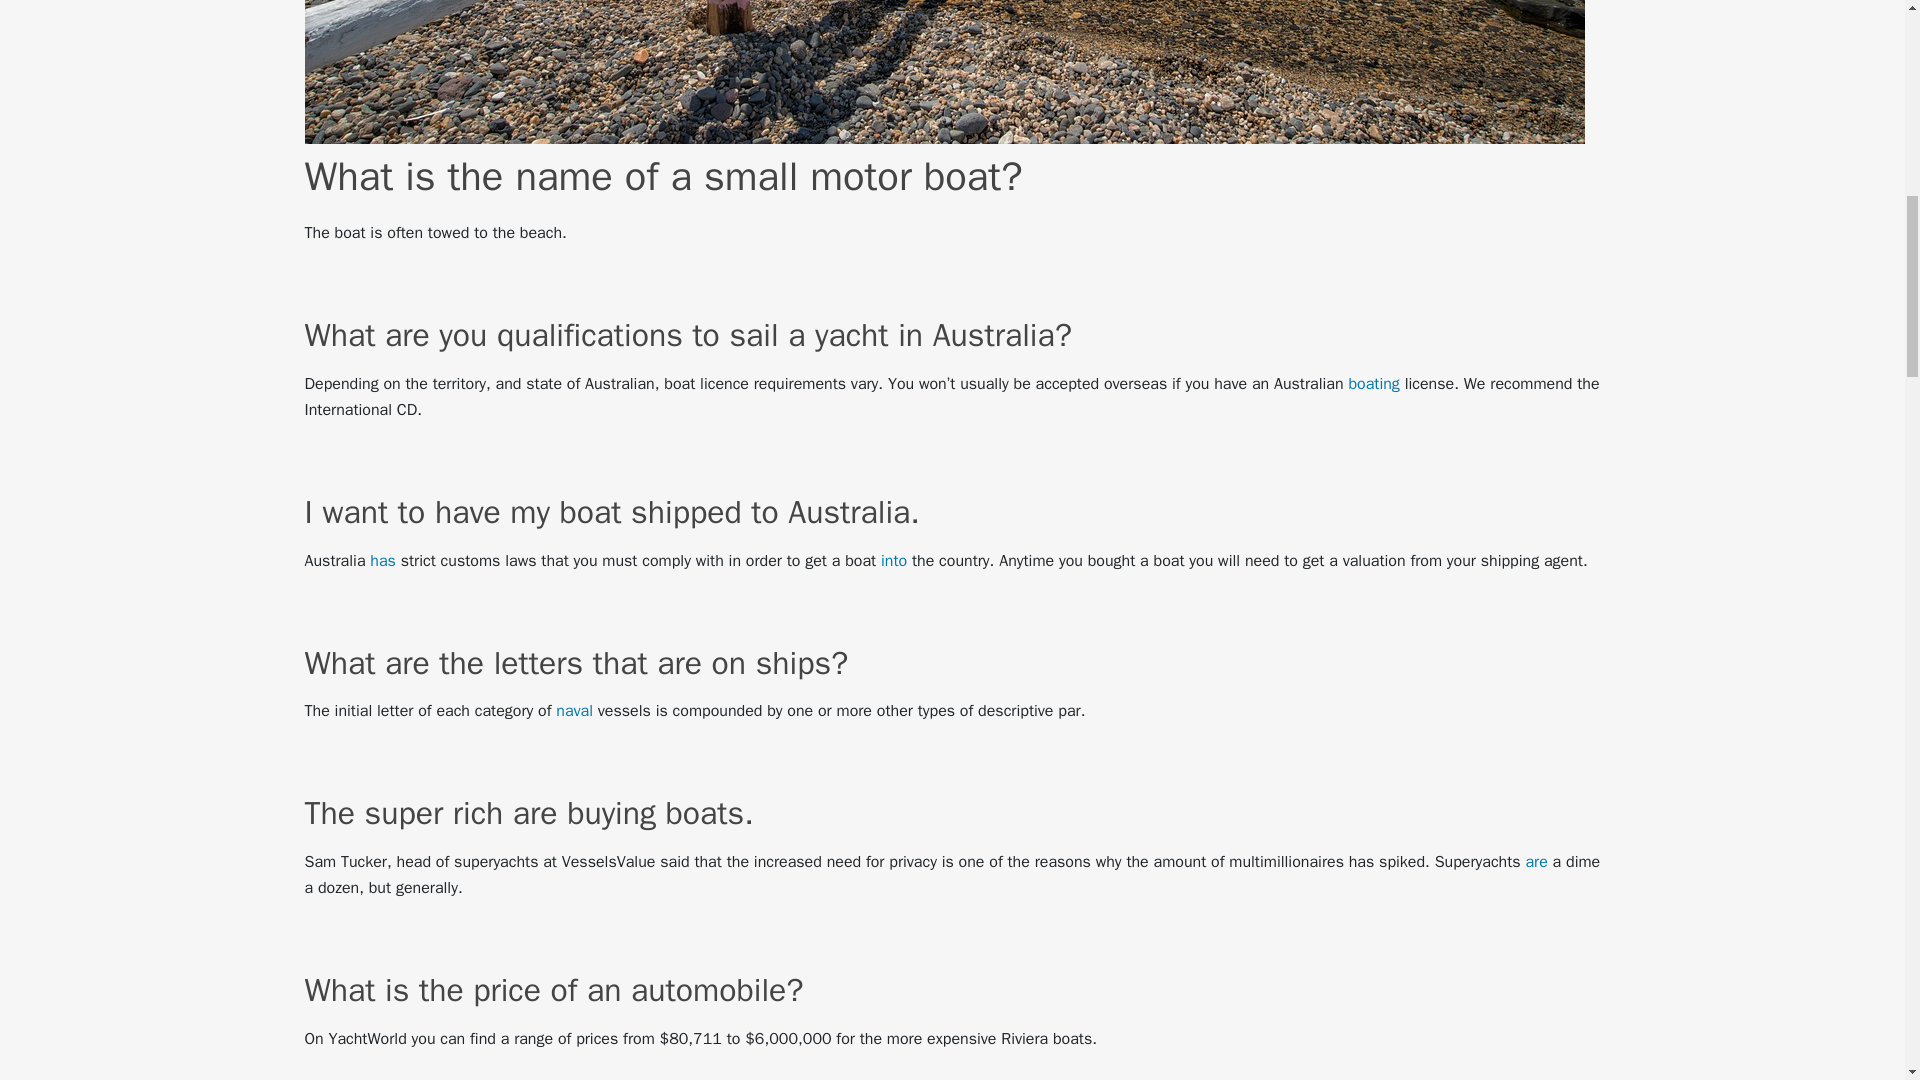  What do you see at coordinates (382, 560) in the screenshot?
I see `has` at bounding box center [382, 560].